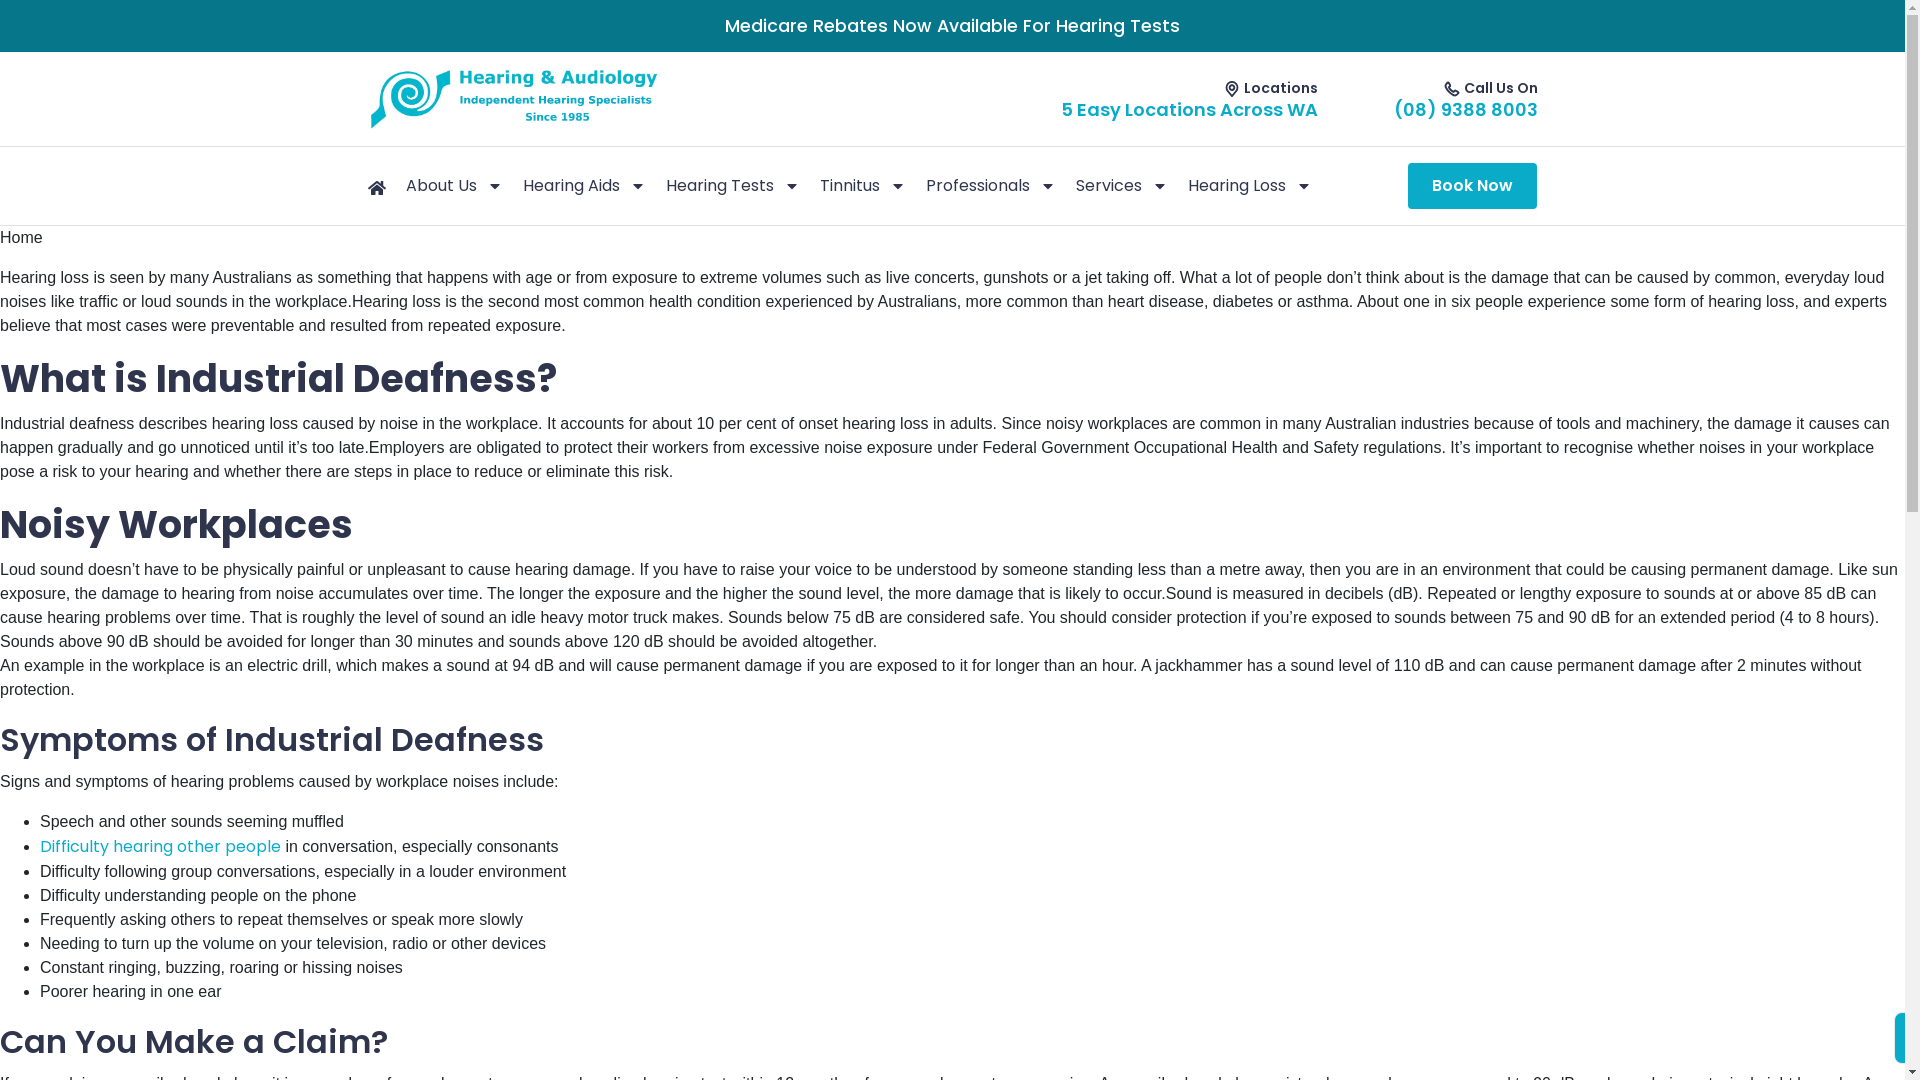 This screenshot has width=1920, height=1080. Describe the element at coordinates (1472, 186) in the screenshot. I see `Book Now` at that location.